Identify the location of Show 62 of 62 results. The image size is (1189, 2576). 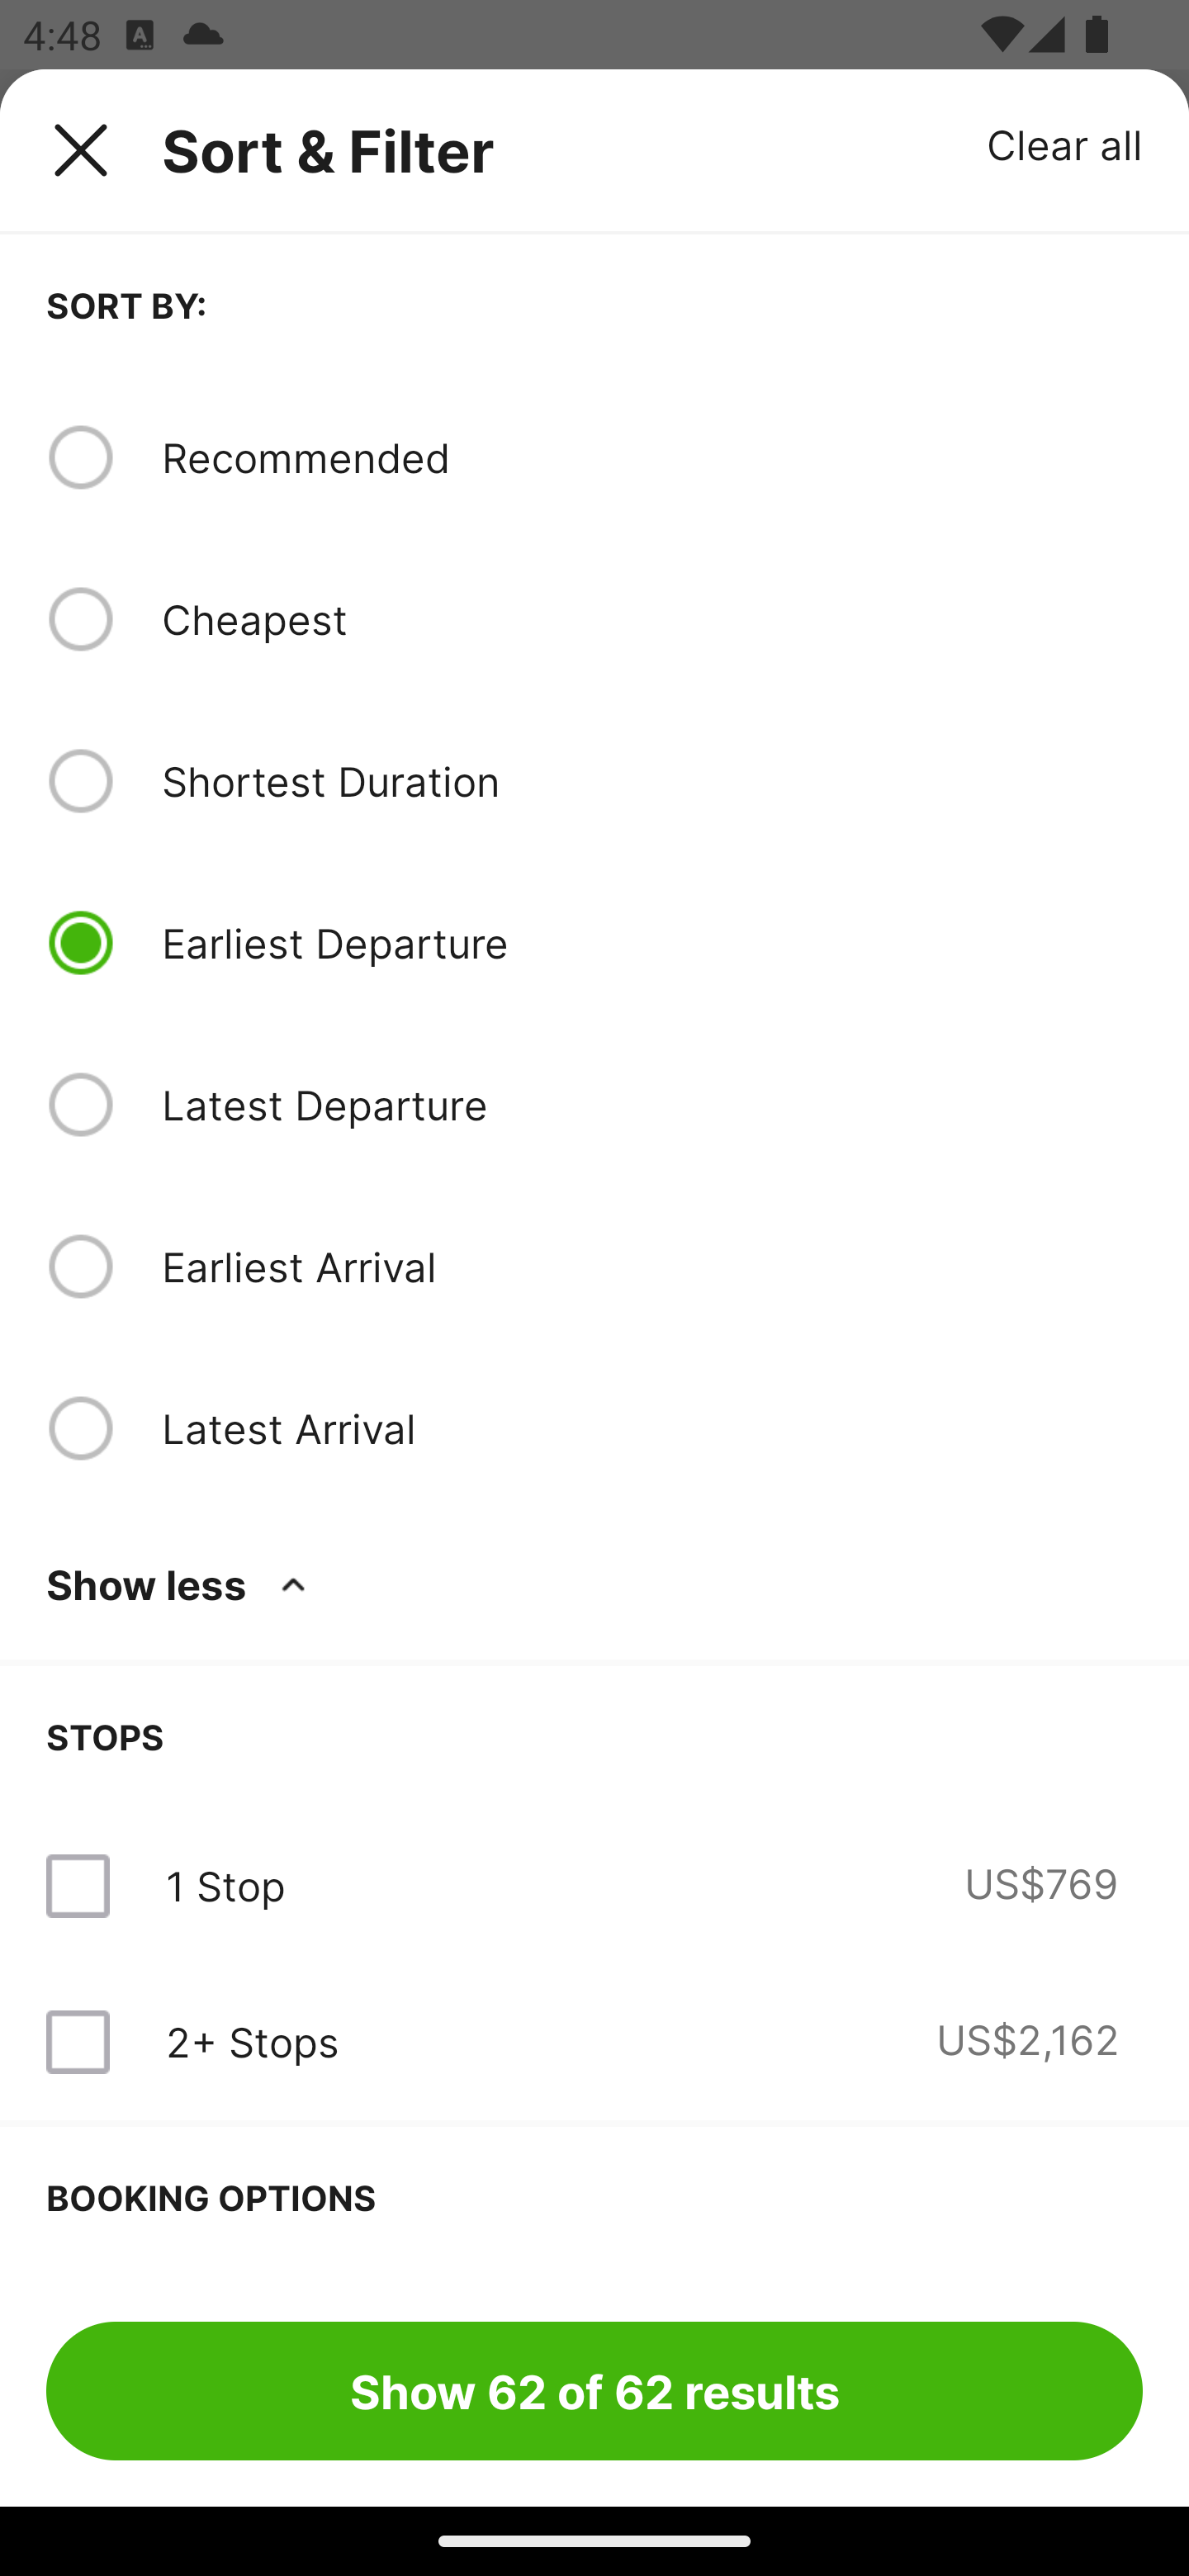
(594, 2390).